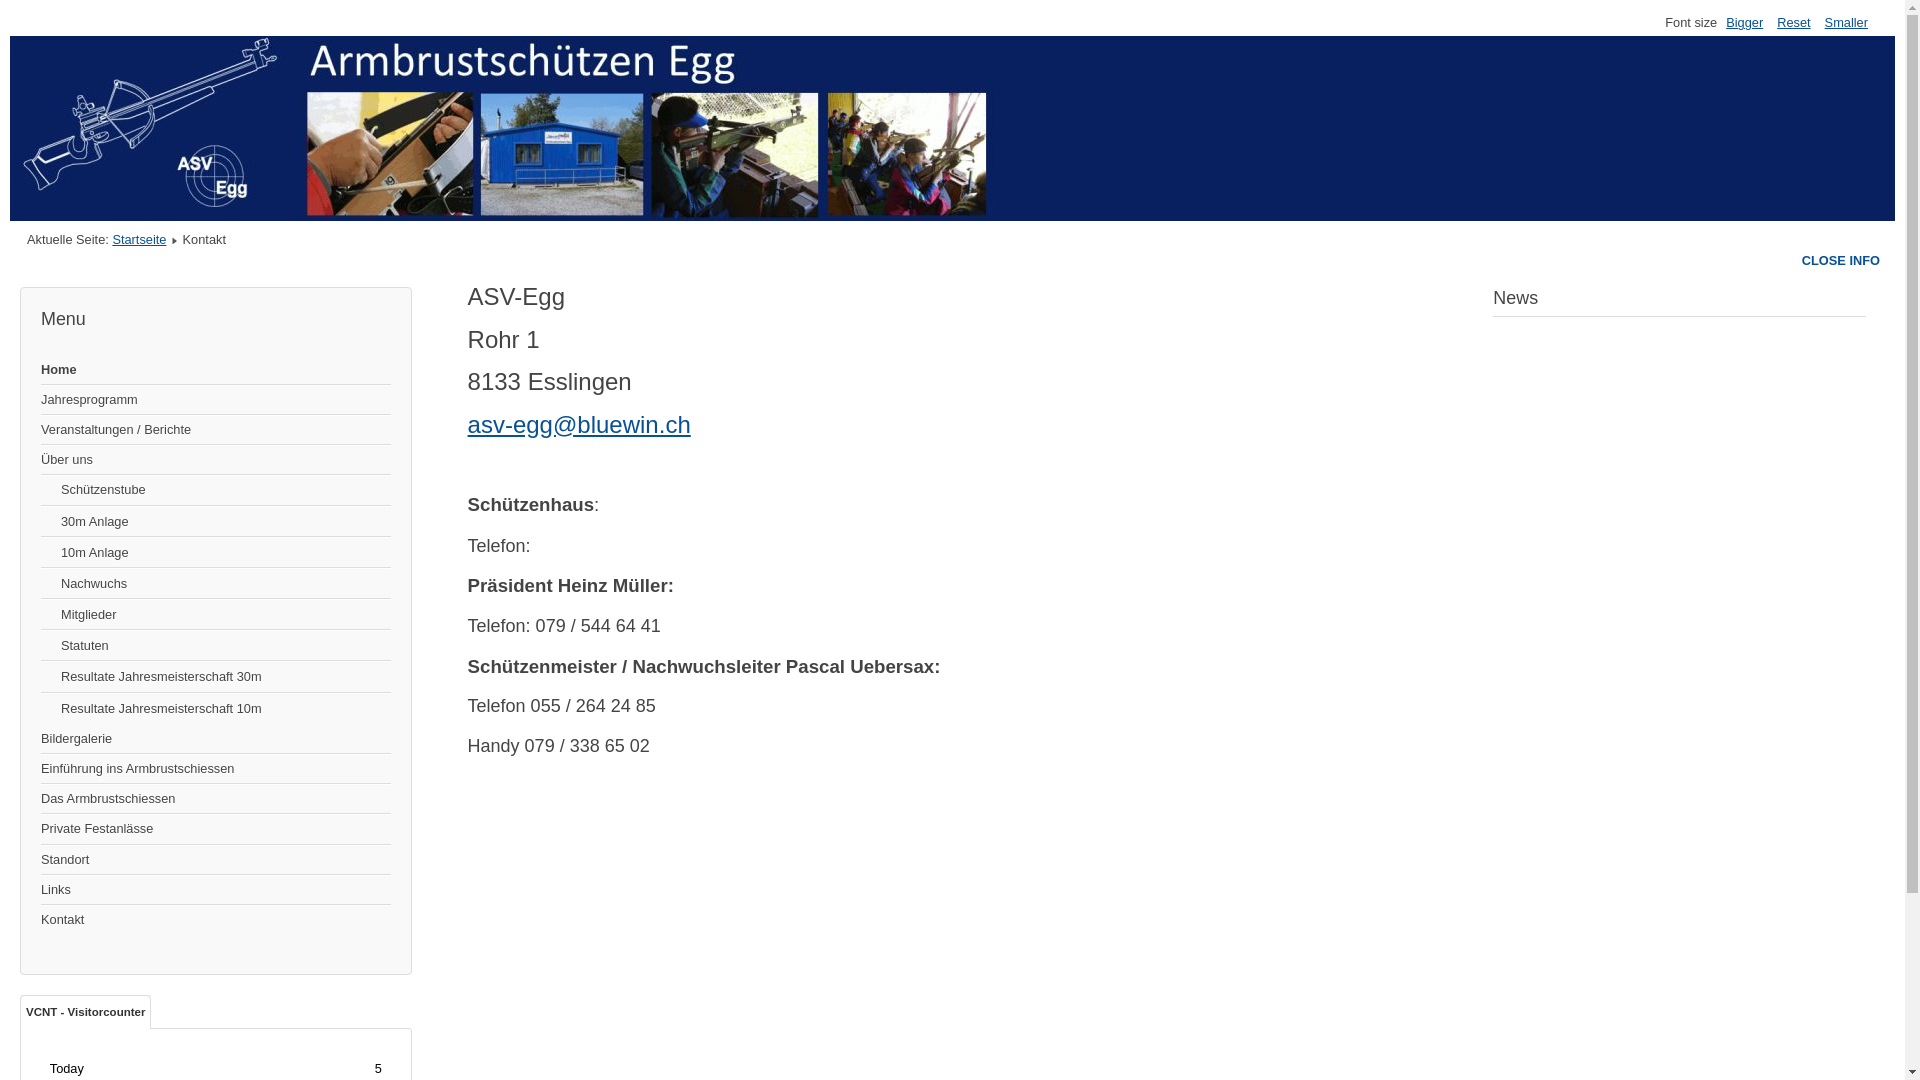  Describe the element at coordinates (216, 860) in the screenshot. I see `Standort` at that location.